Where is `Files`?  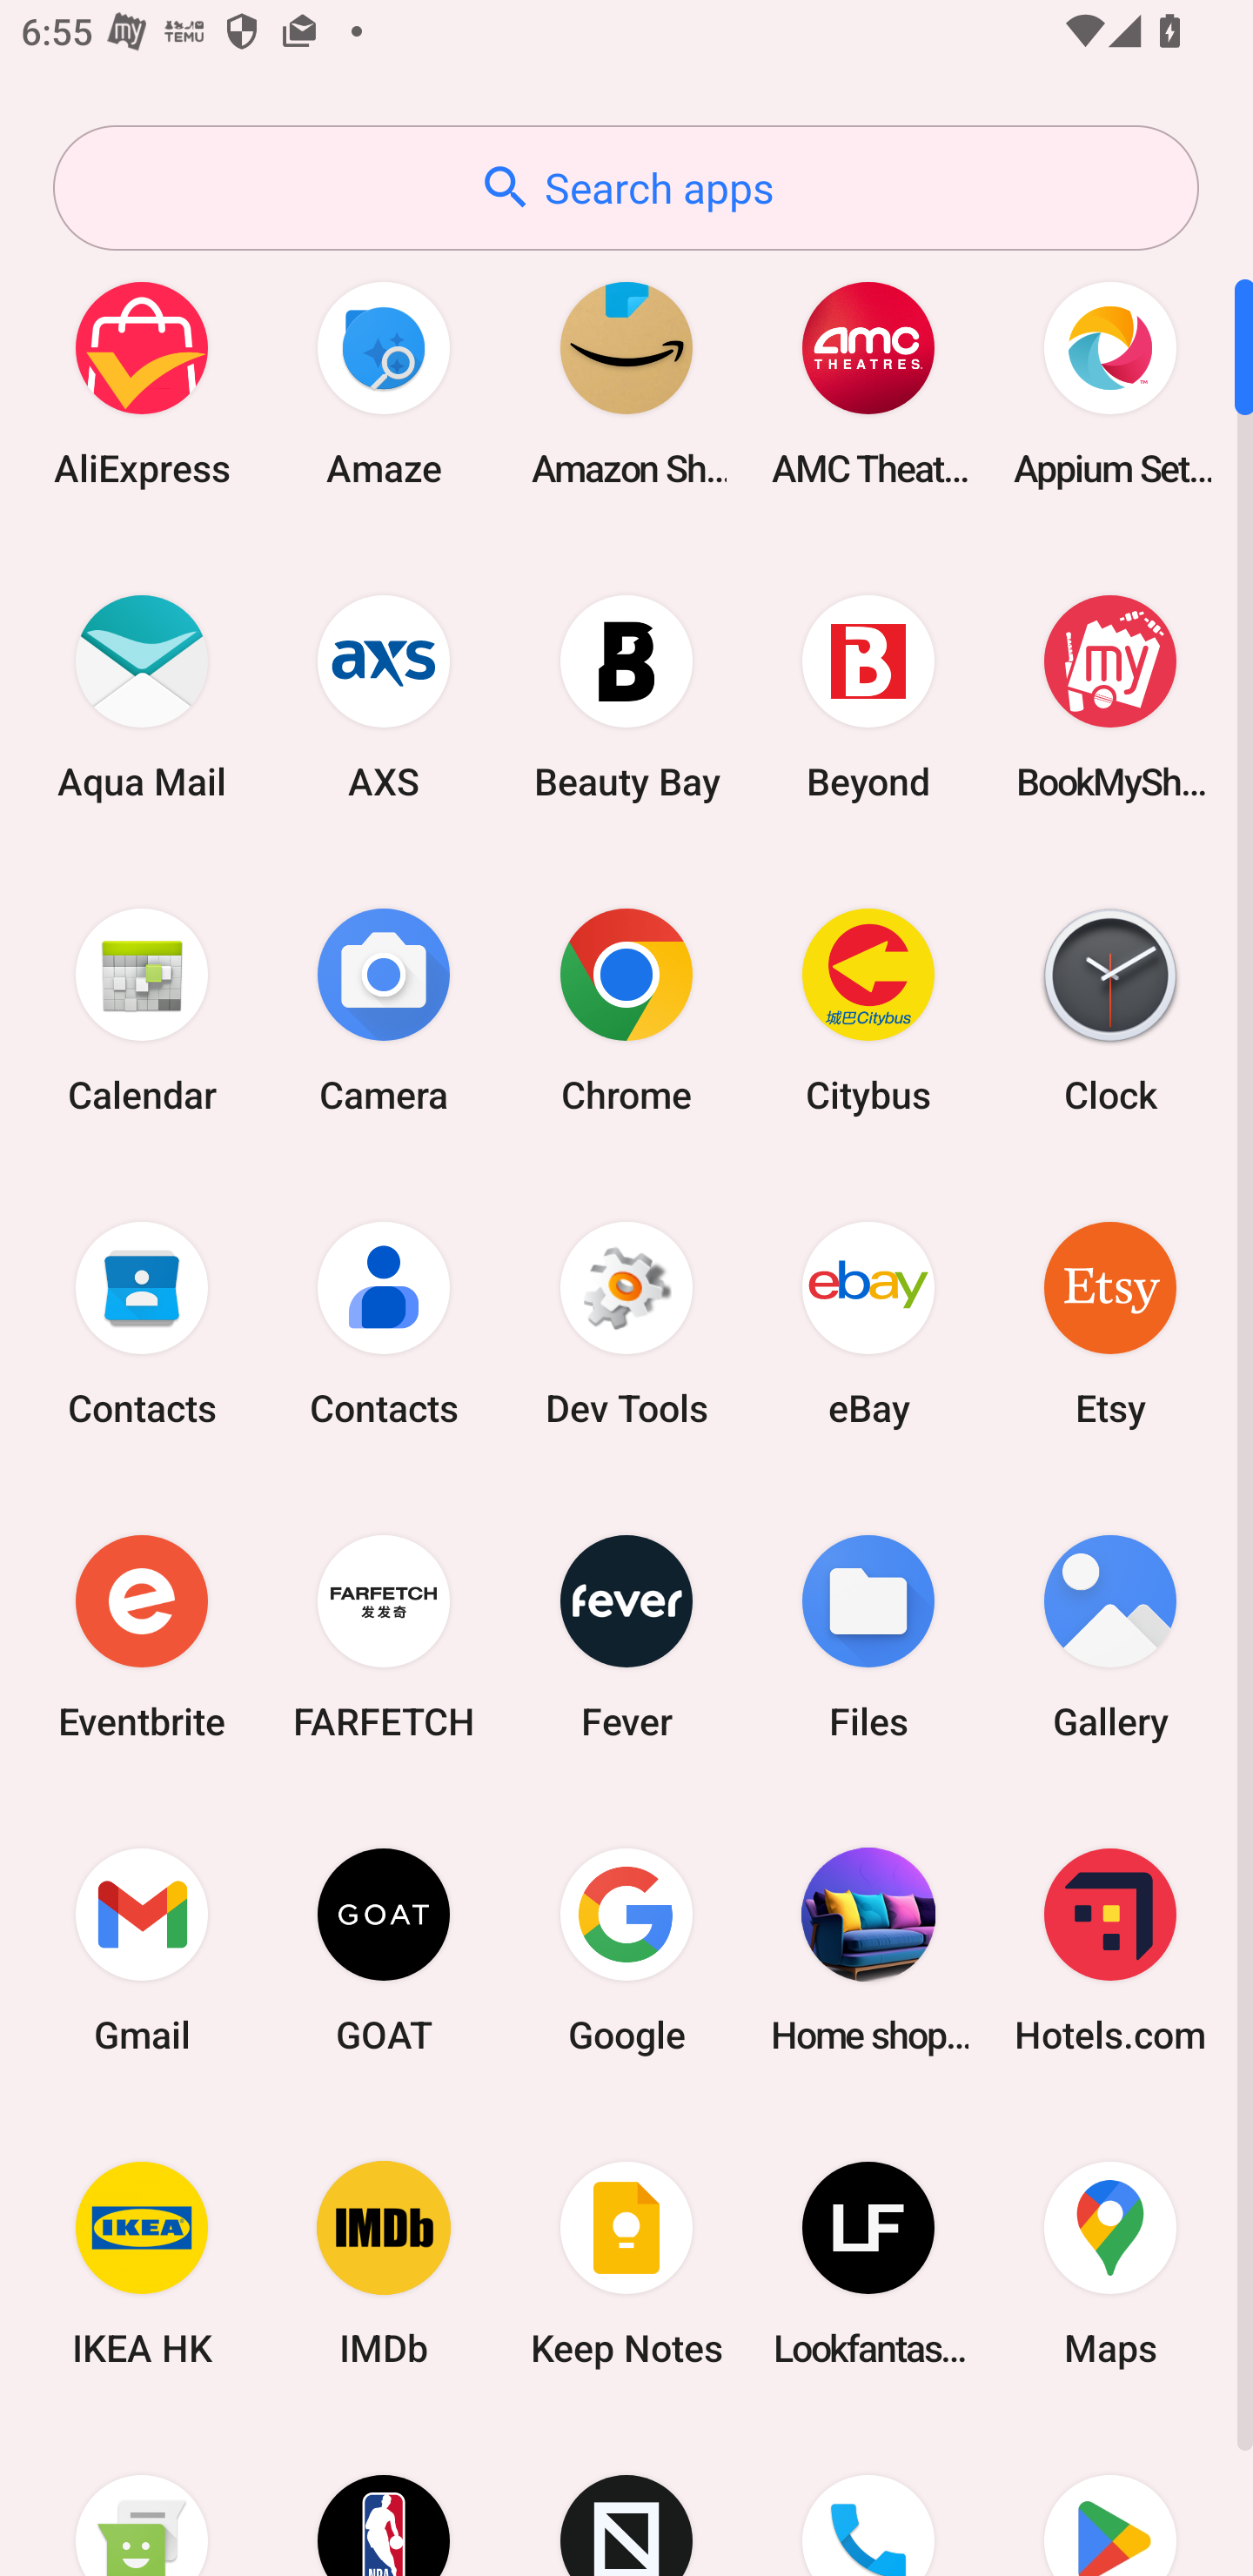
Files is located at coordinates (868, 1636).